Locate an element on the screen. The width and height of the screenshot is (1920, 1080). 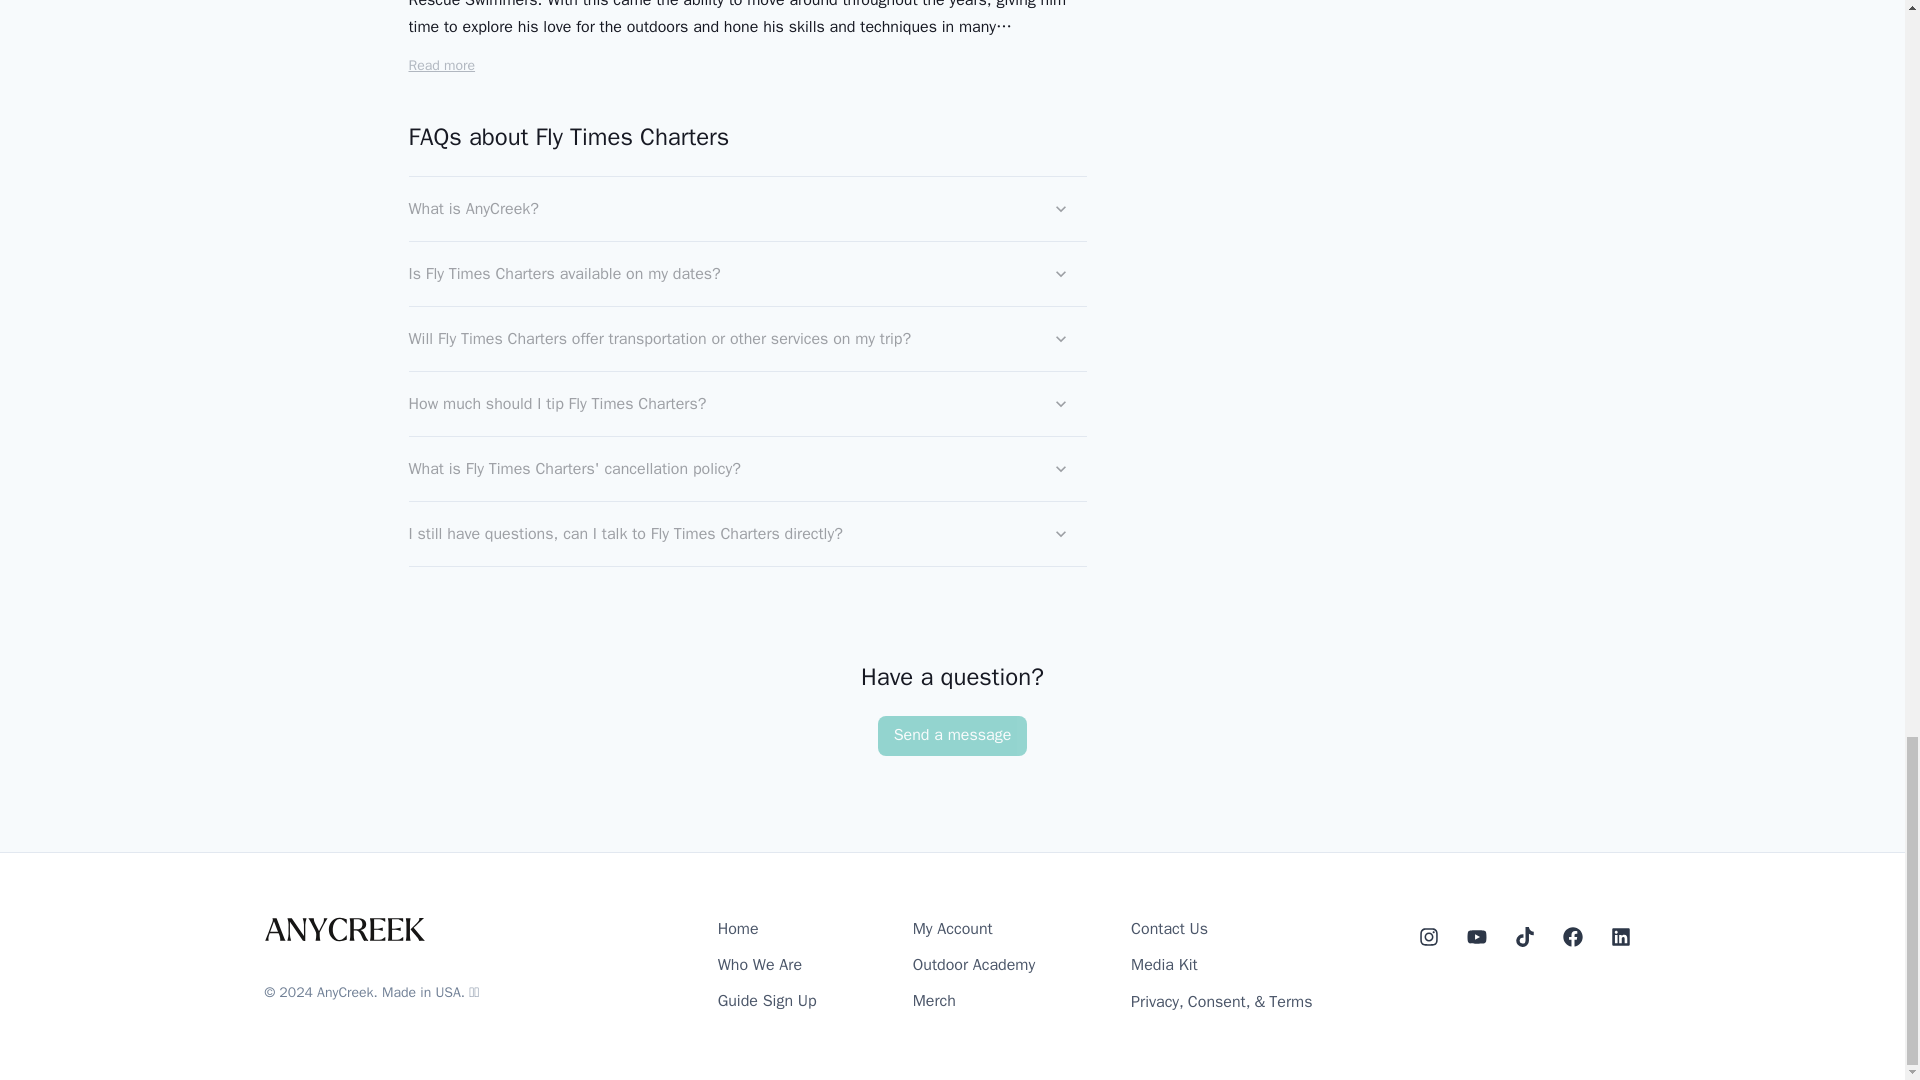
What is AnyCreek? is located at coordinates (746, 208).